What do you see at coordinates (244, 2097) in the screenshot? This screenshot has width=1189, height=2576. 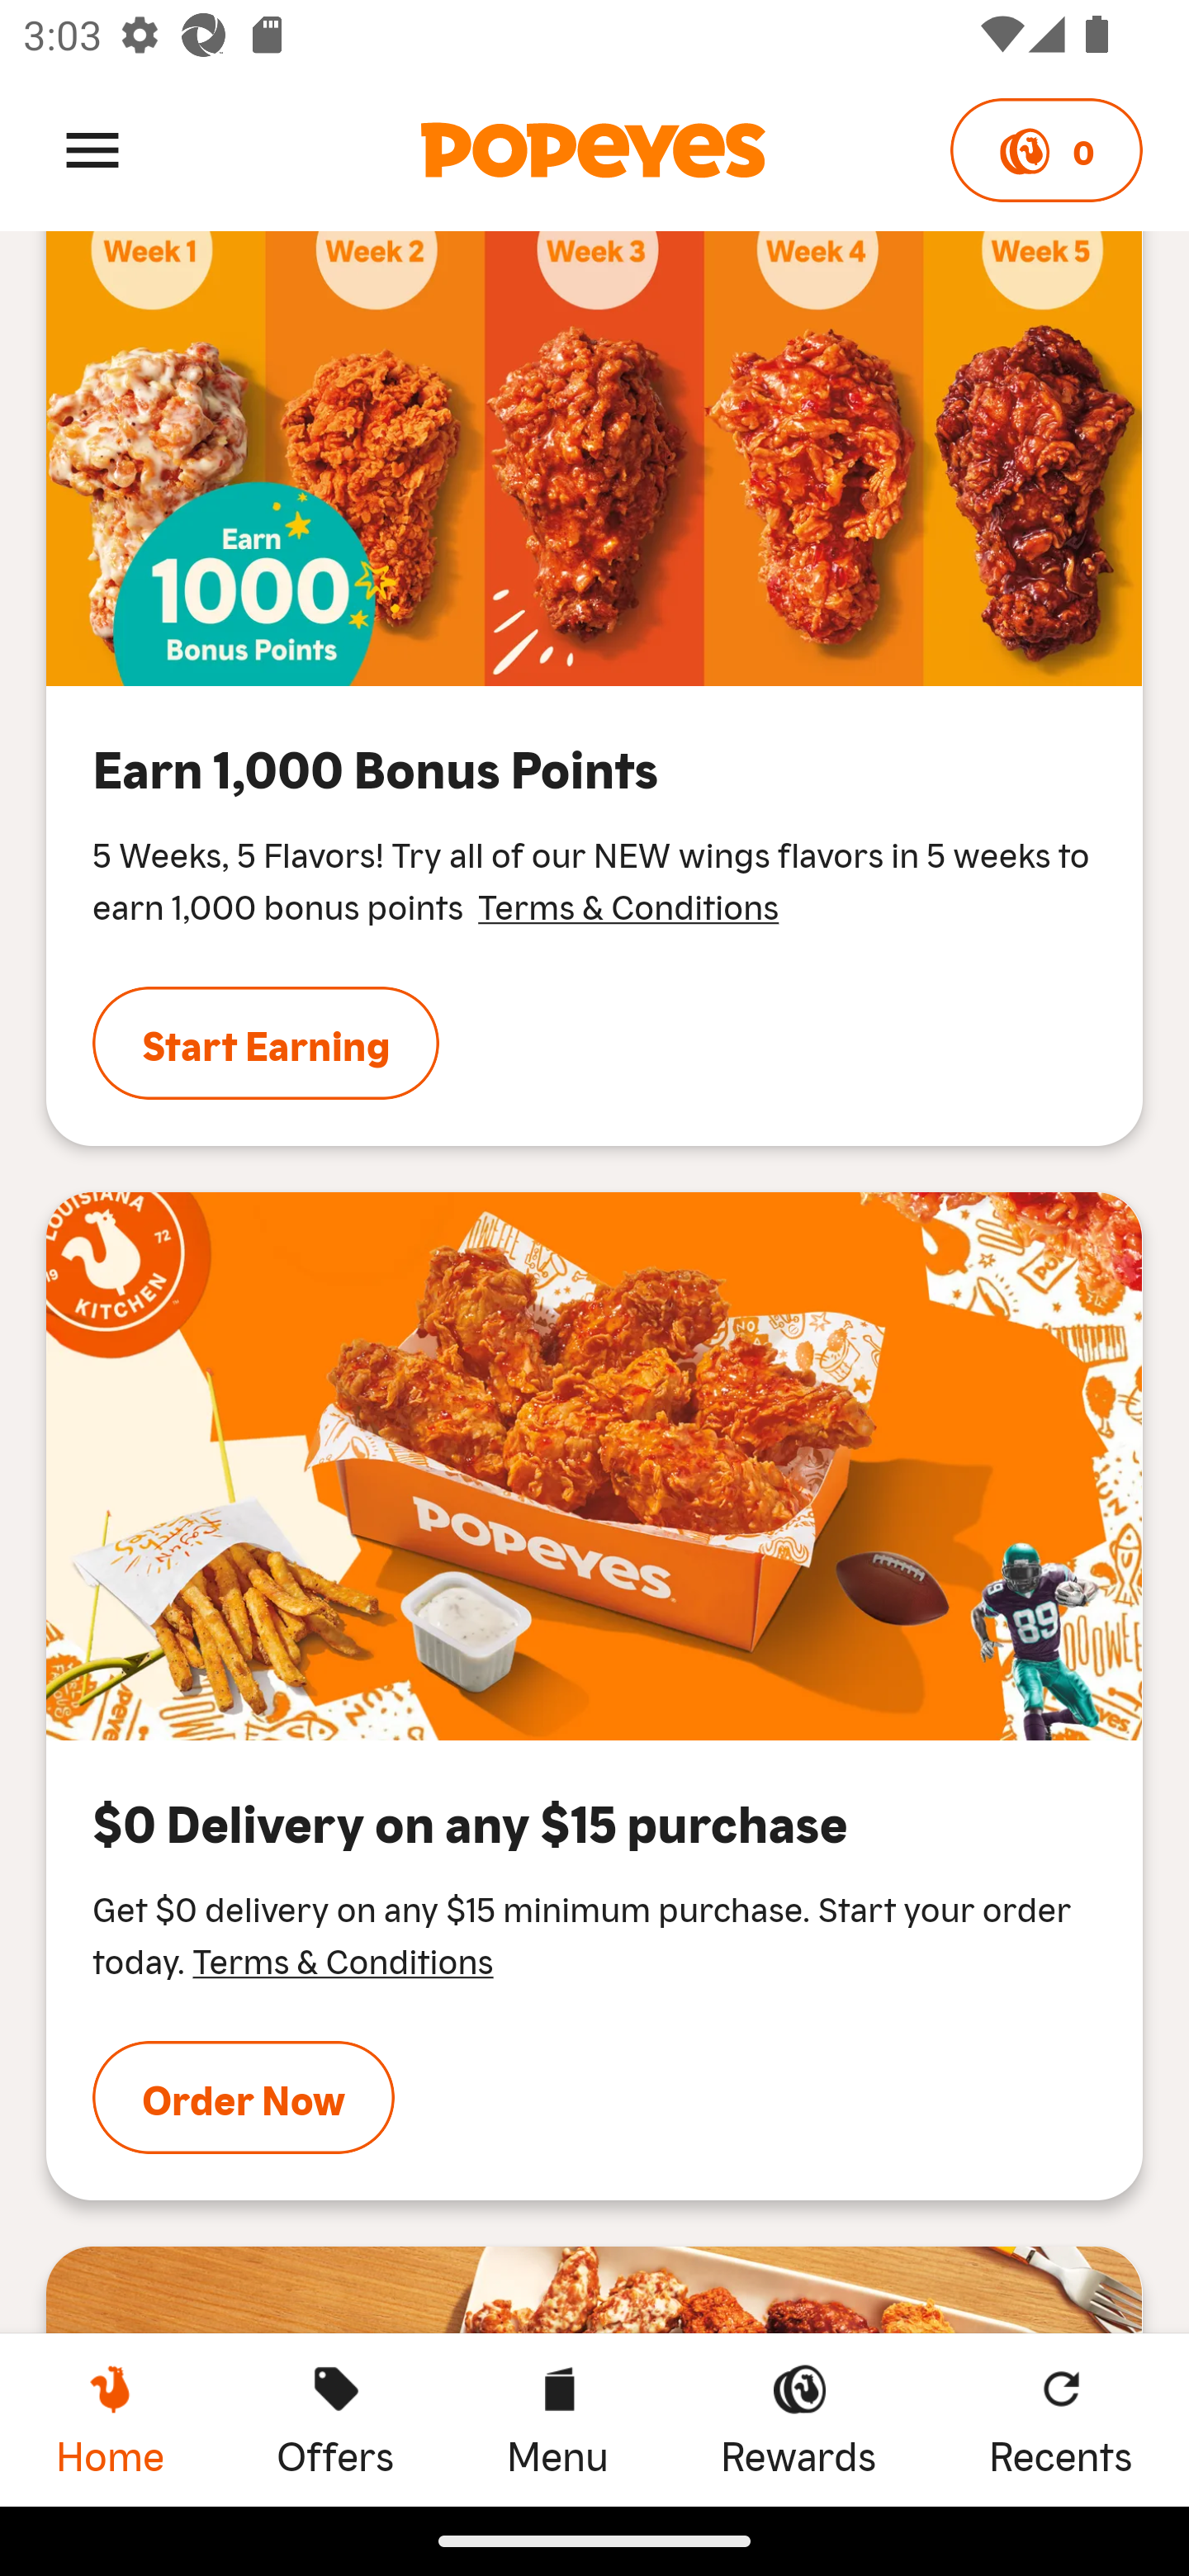 I see `Order Now` at bounding box center [244, 2097].